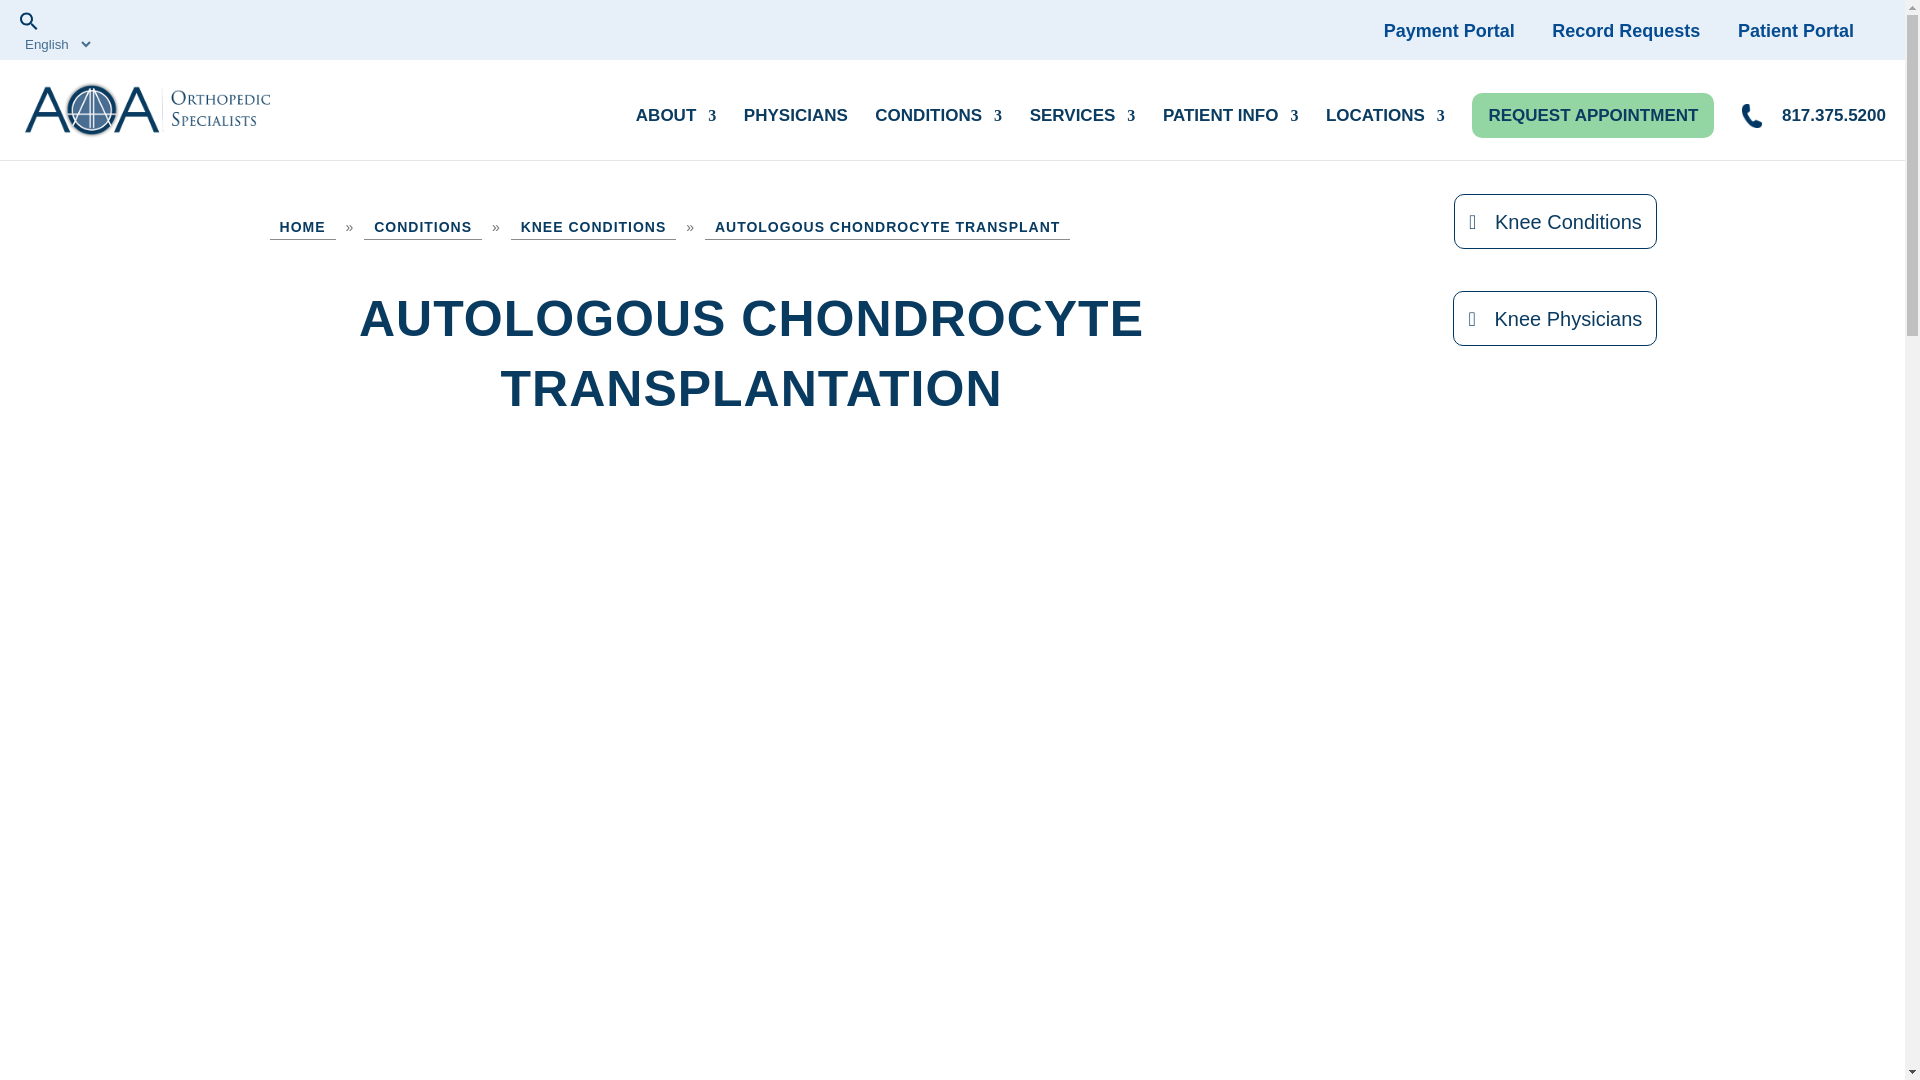  I want to click on PHYSICIANS, so click(796, 124).